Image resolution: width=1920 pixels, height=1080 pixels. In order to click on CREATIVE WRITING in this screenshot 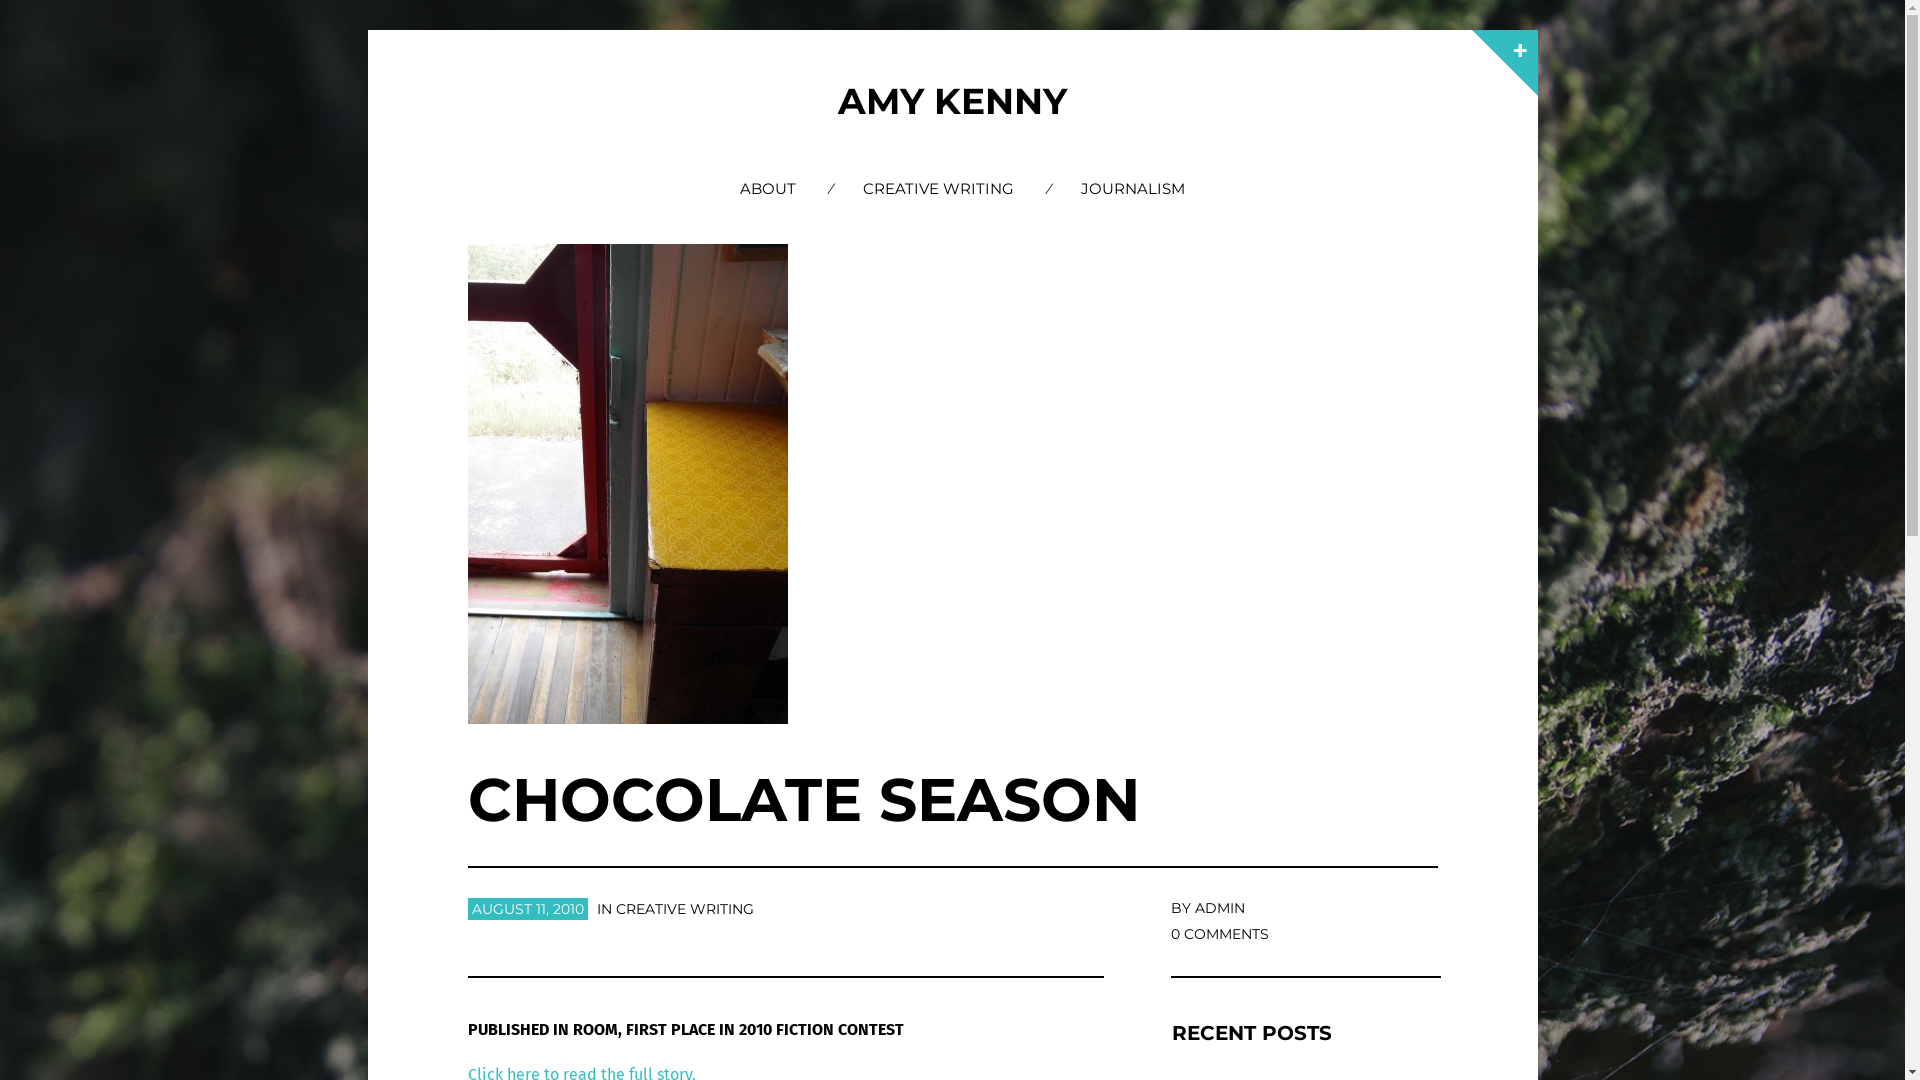, I will do `click(938, 188)`.